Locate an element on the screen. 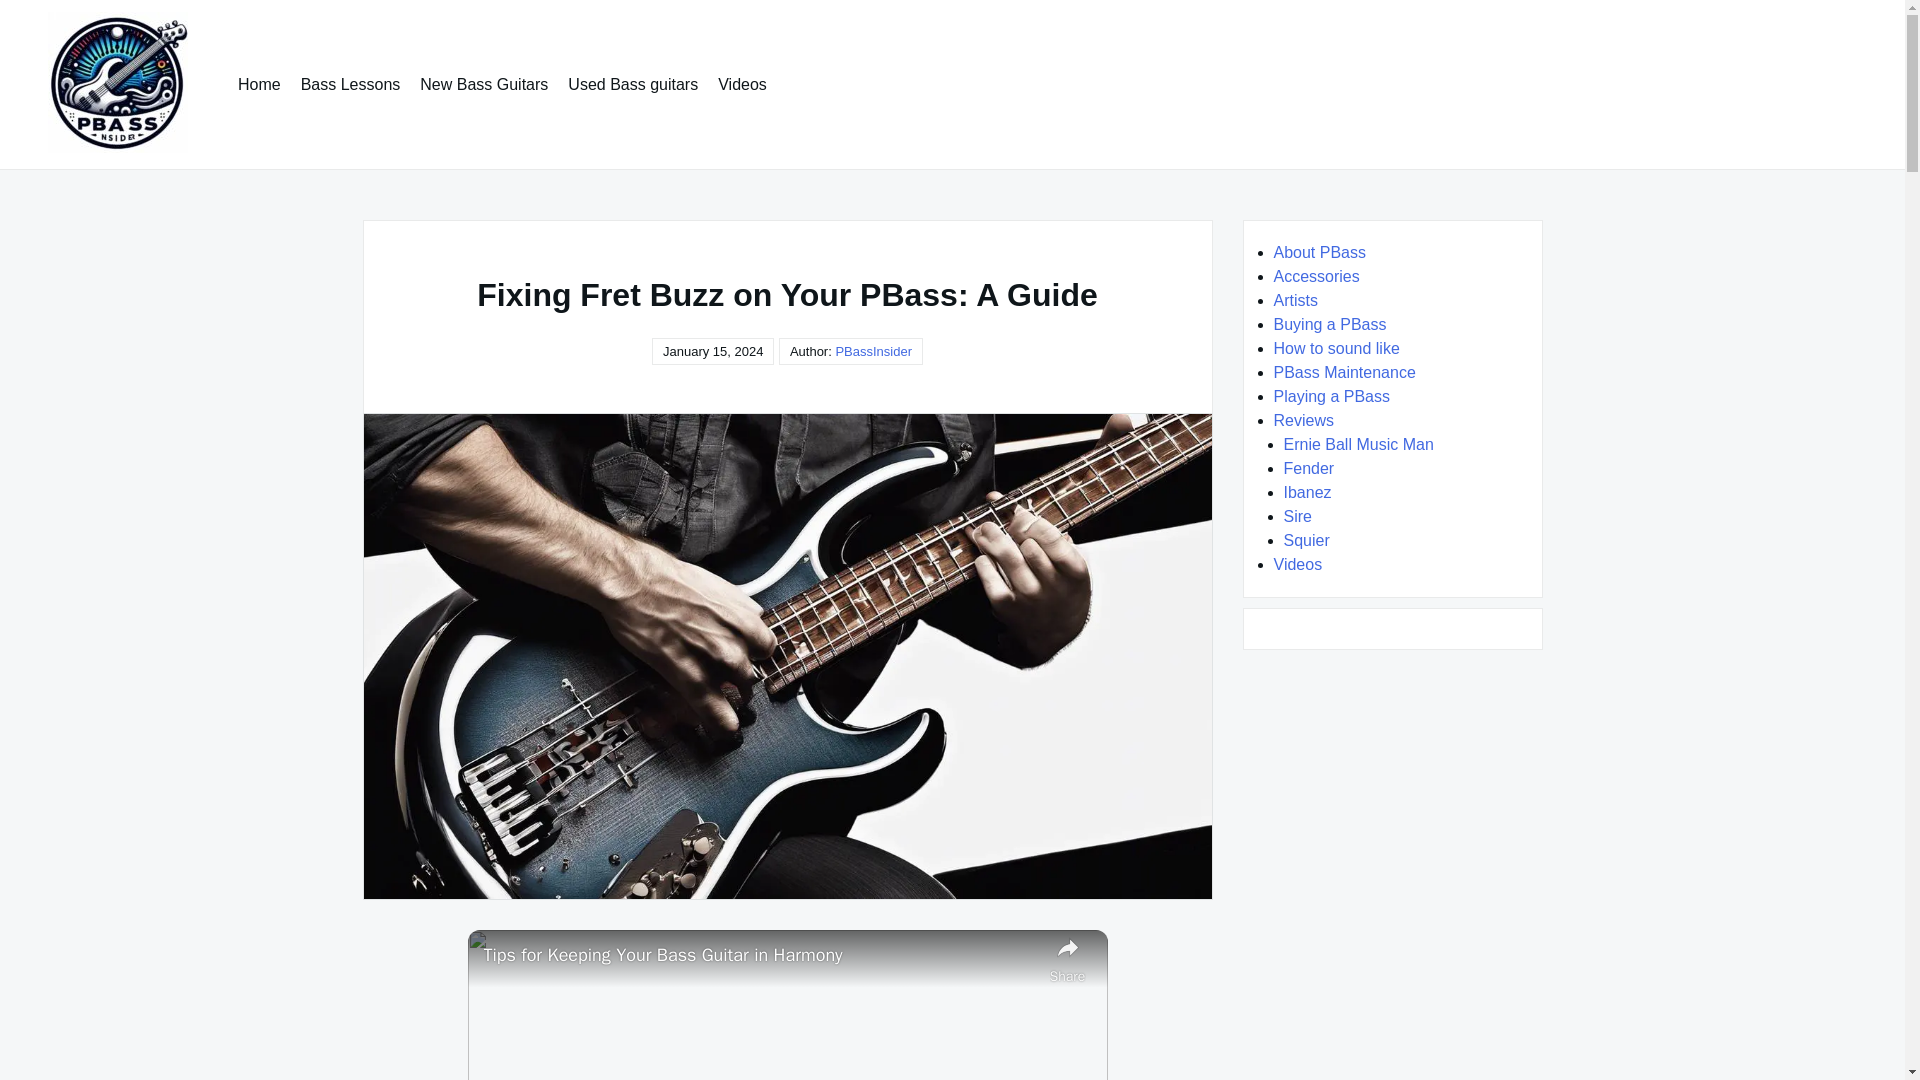 Image resolution: width=1920 pixels, height=1080 pixels. How to sound like is located at coordinates (1336, 348).